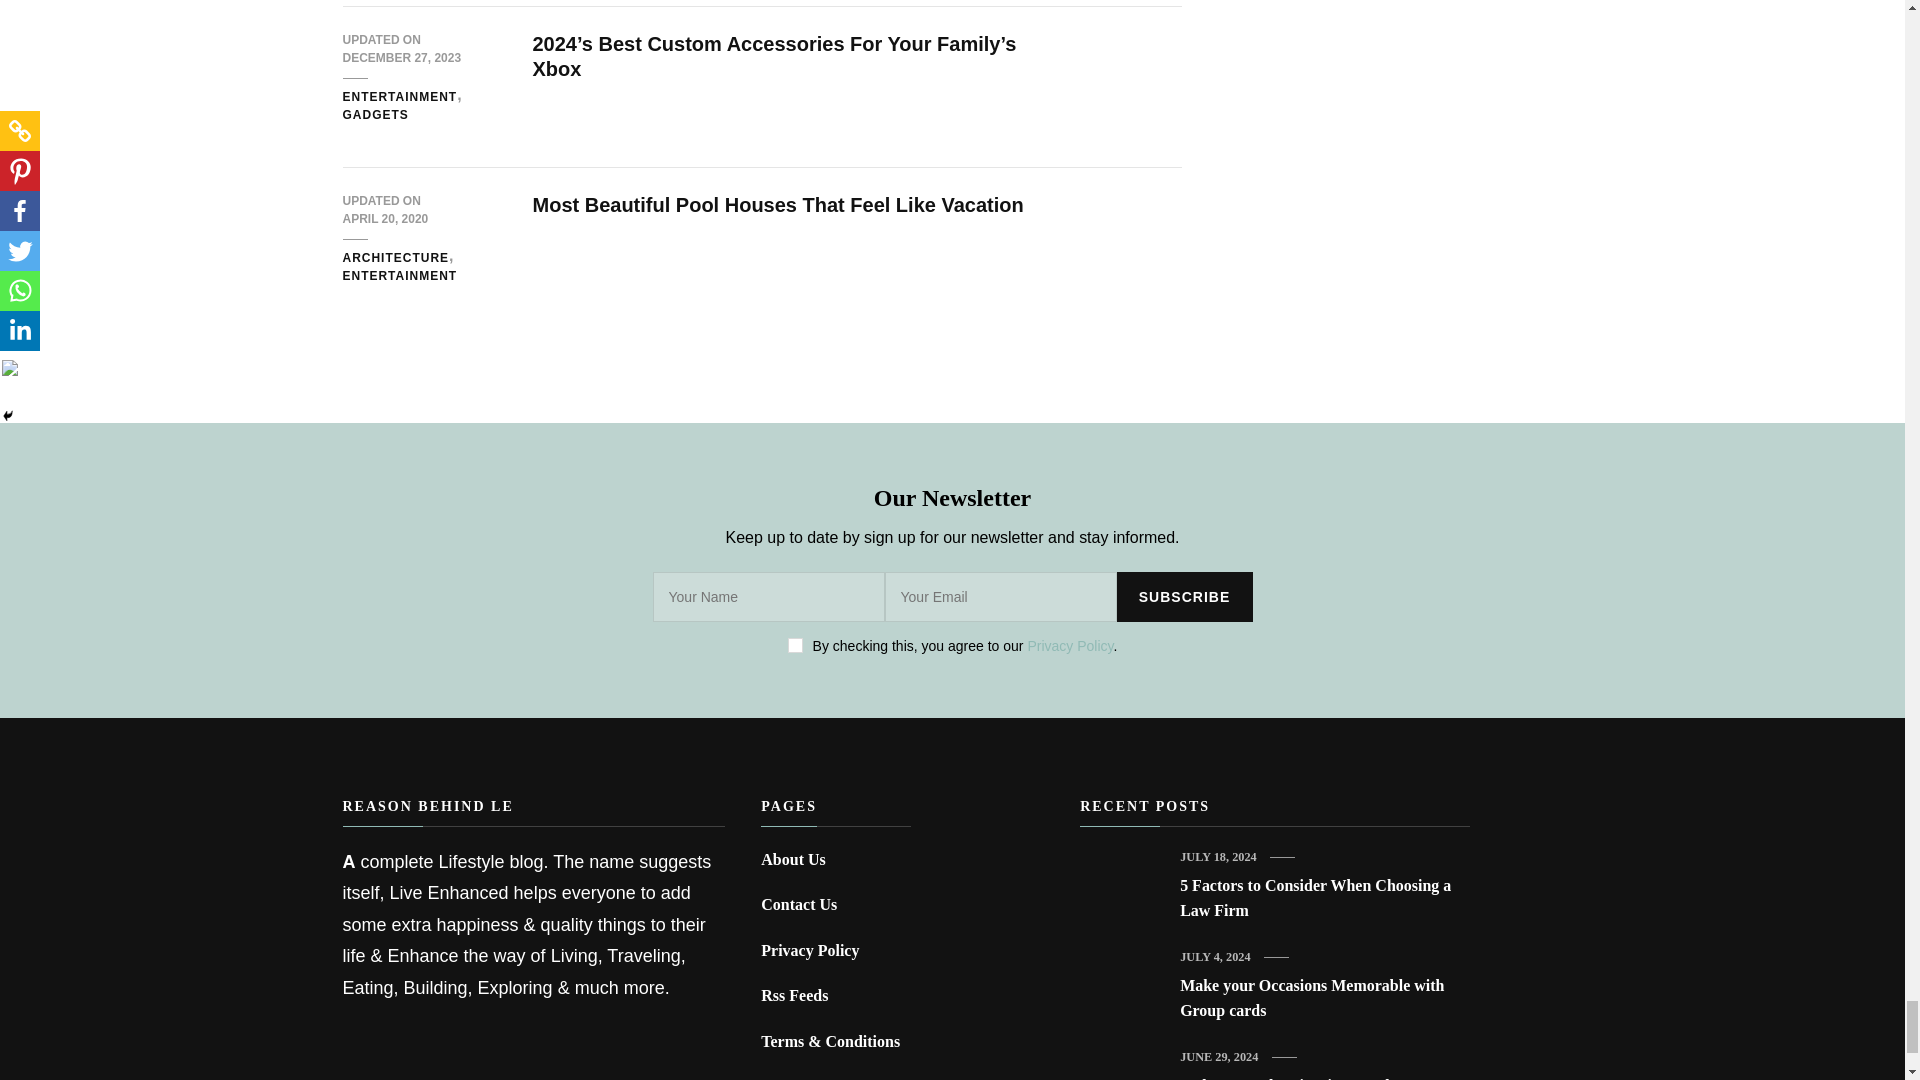 The height and width of the screenshot is (1080, 1920). Describe the element at coordinates (1183, 597) in the screenshot. I see `Subscribe` at that location.